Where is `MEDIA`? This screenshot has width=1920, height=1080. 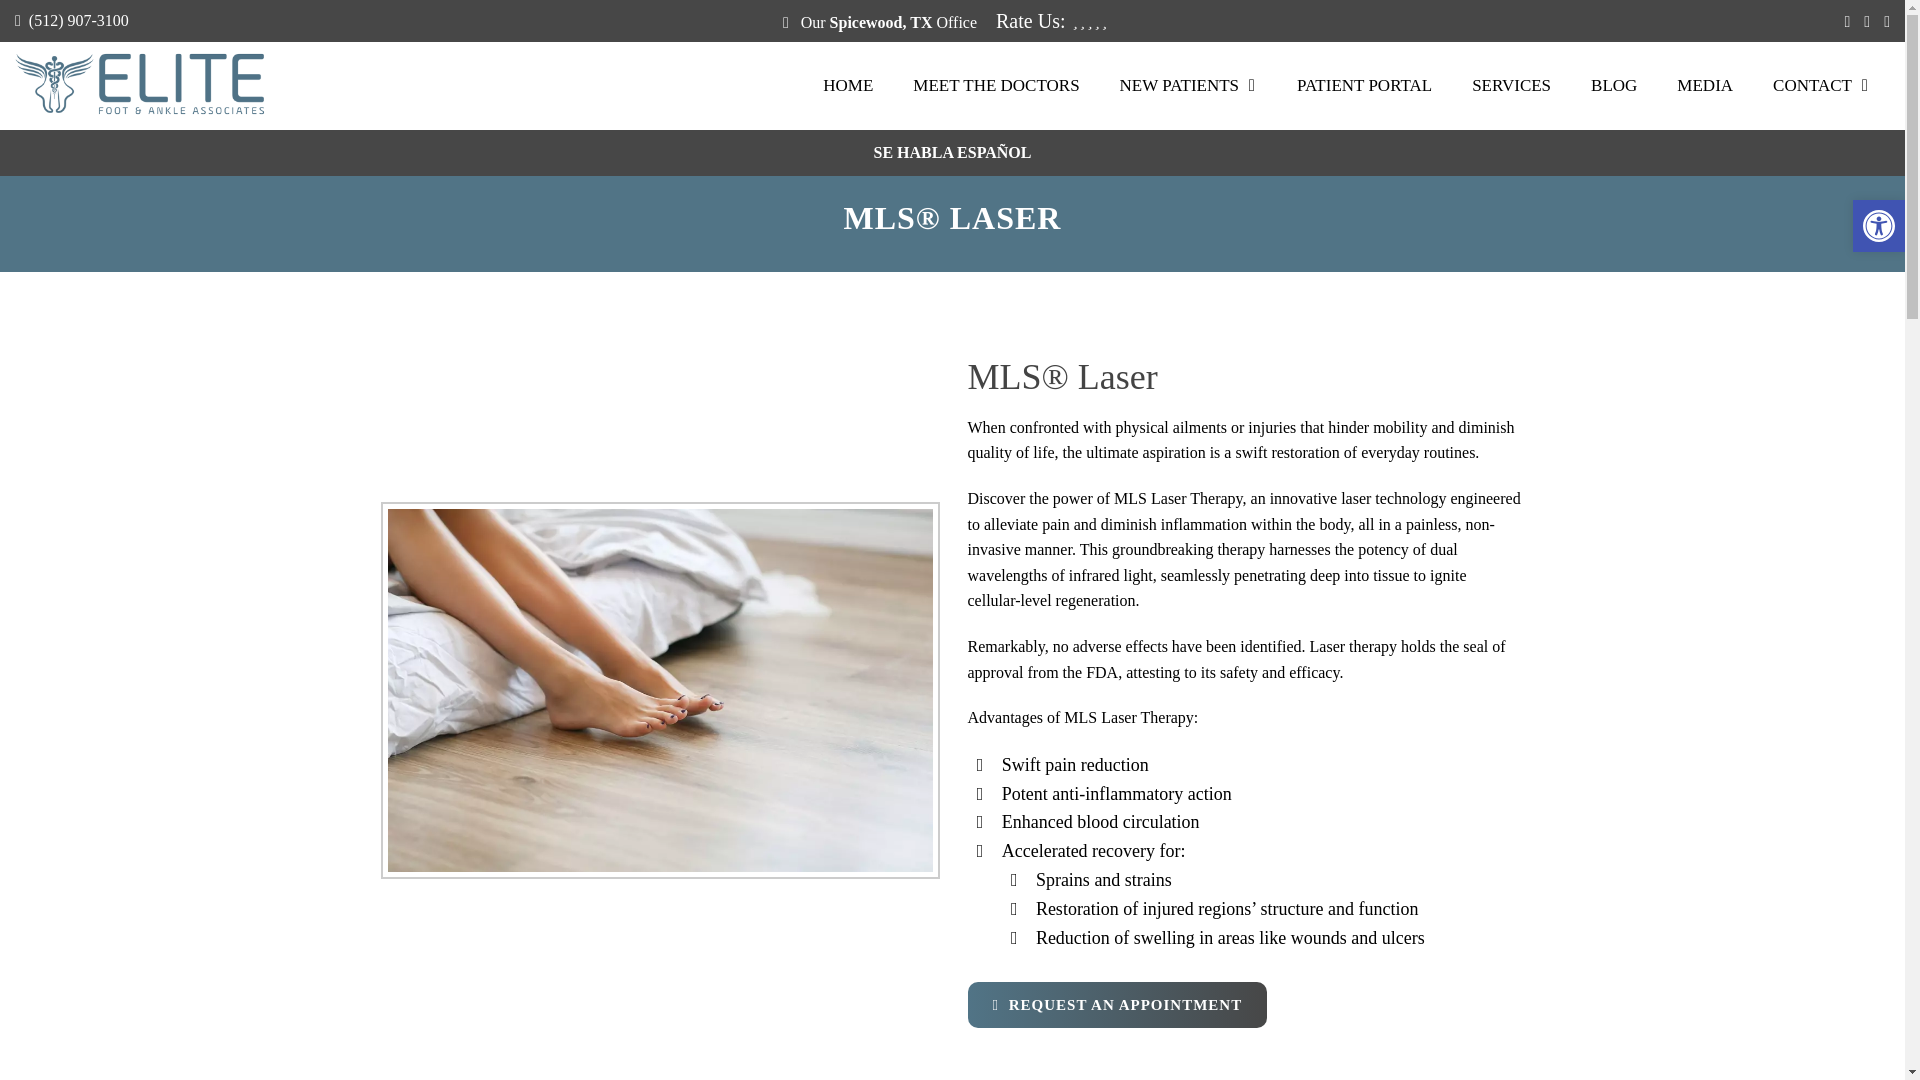 MEDIA is located at coordinates (1704, 86).